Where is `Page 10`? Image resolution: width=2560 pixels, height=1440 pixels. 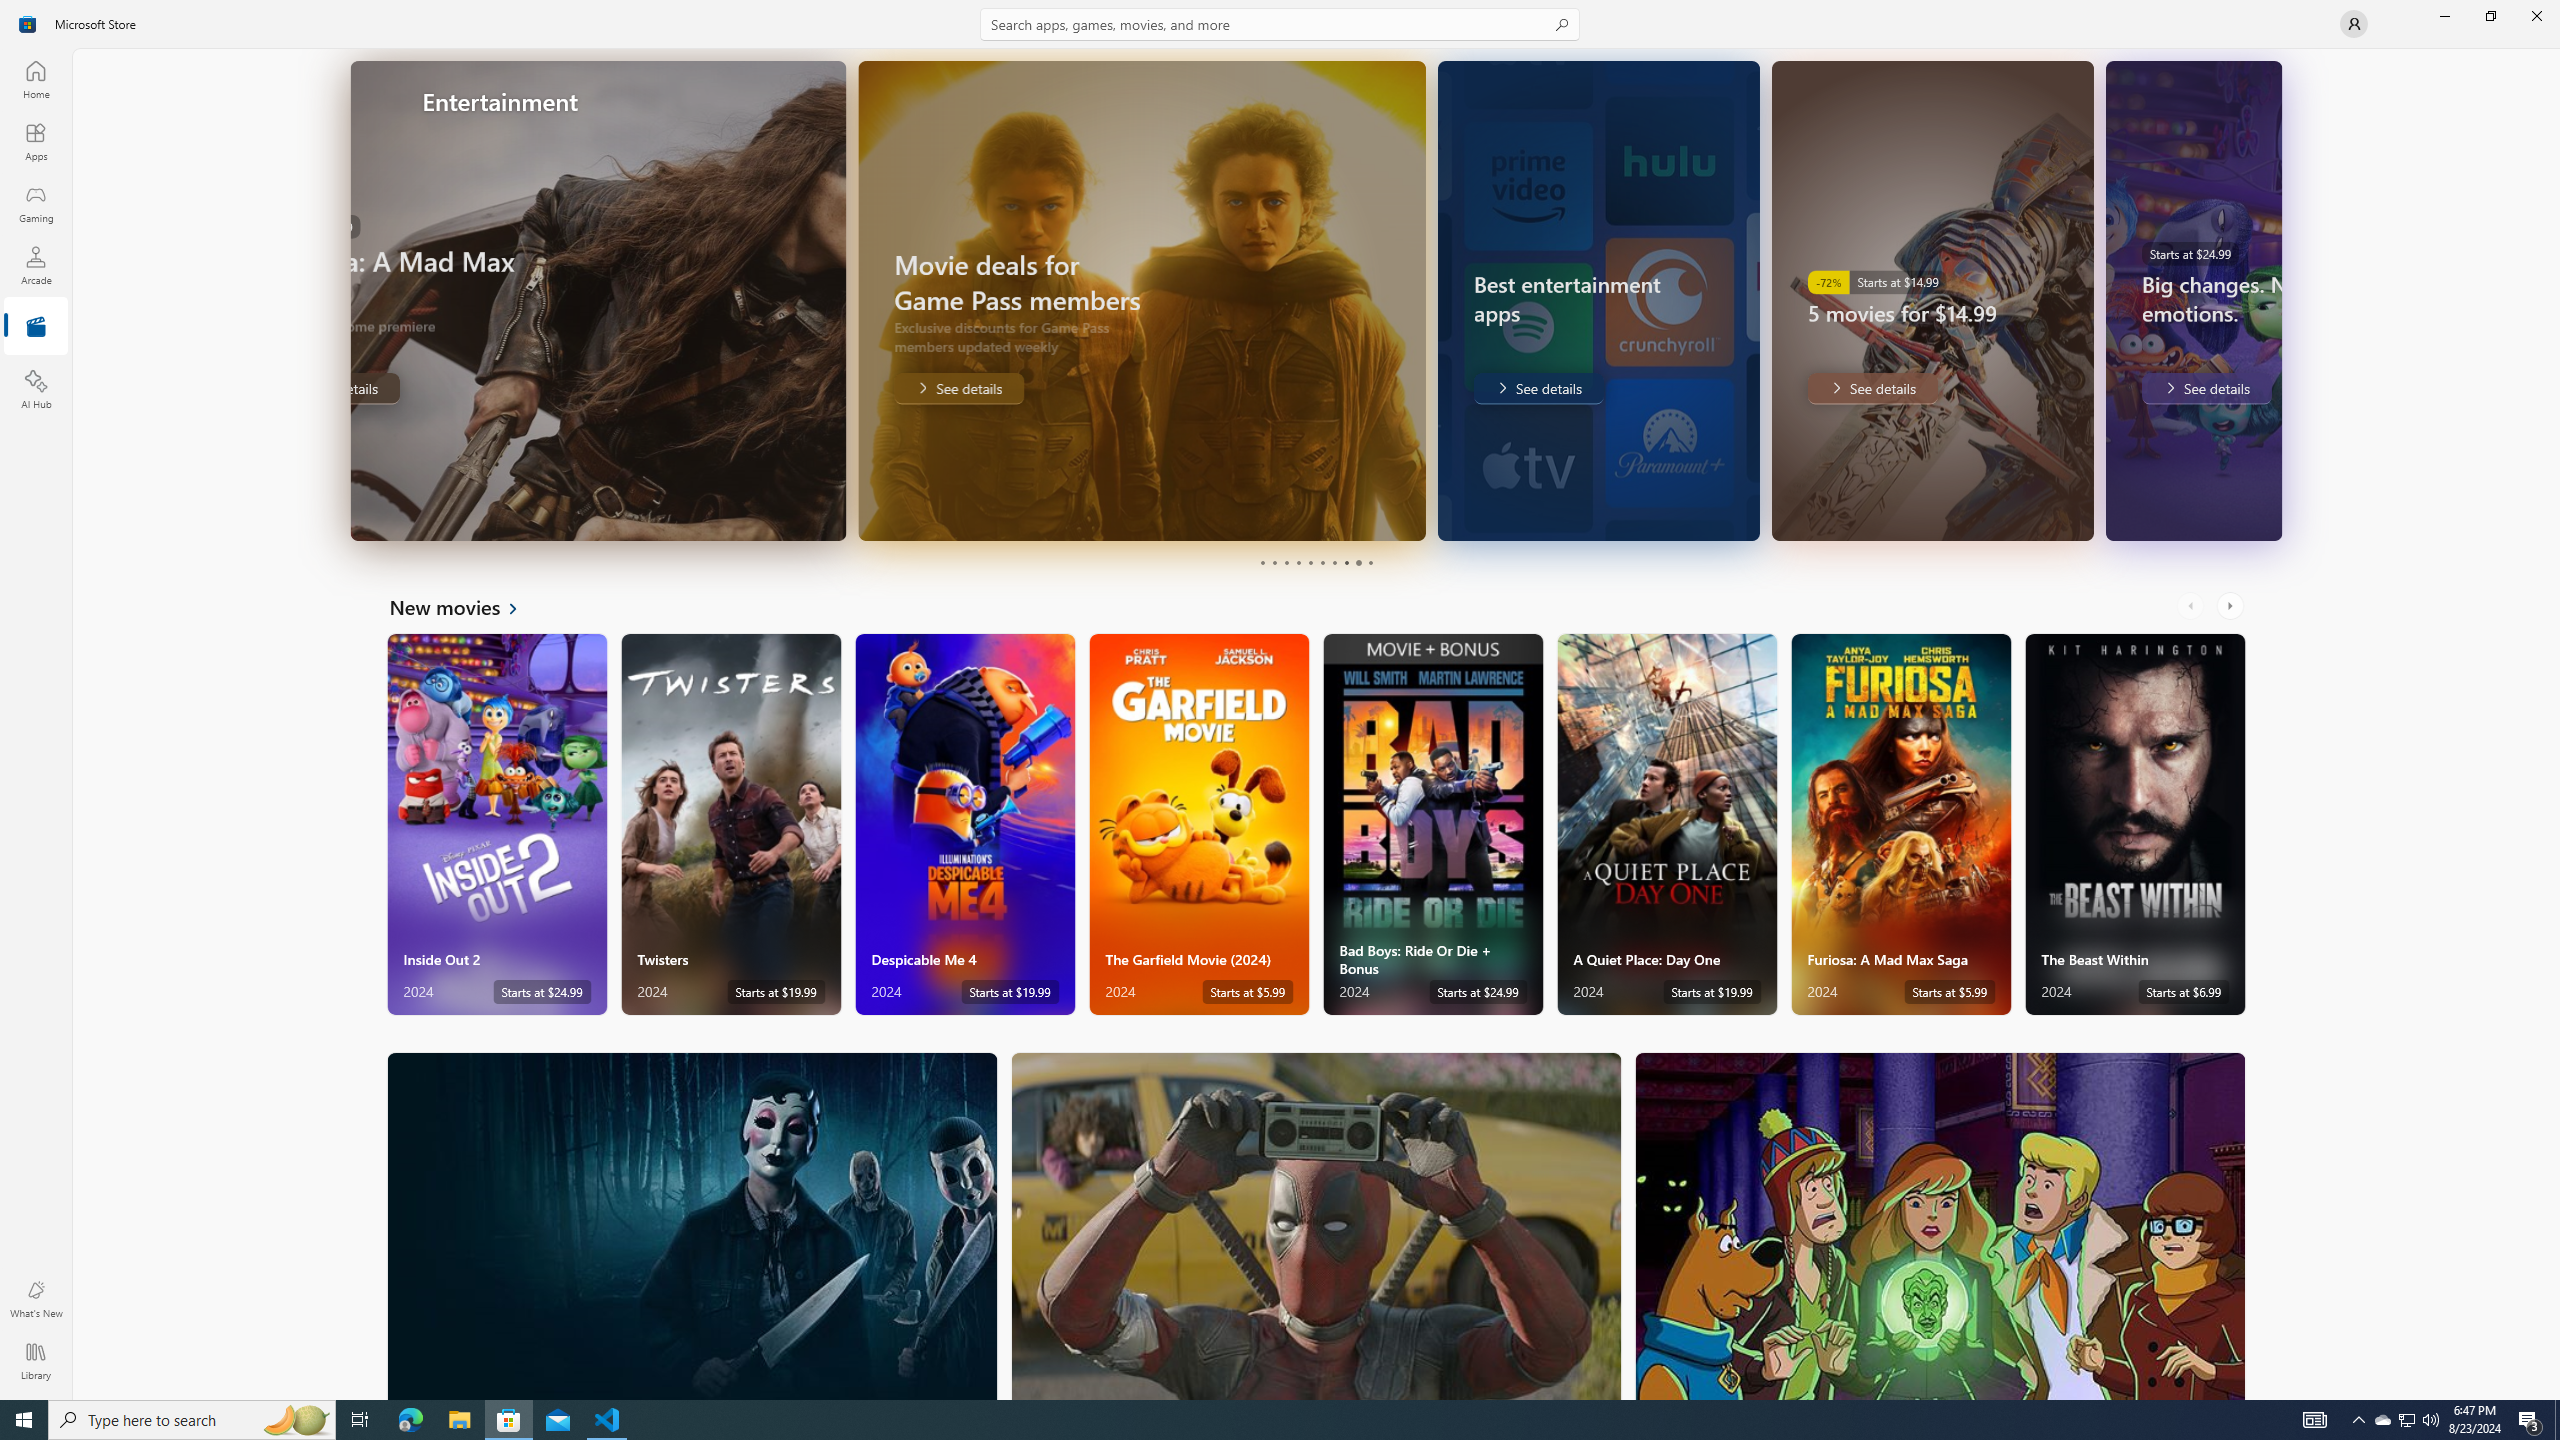
Page 10 is located at coordinates (1370, 562).